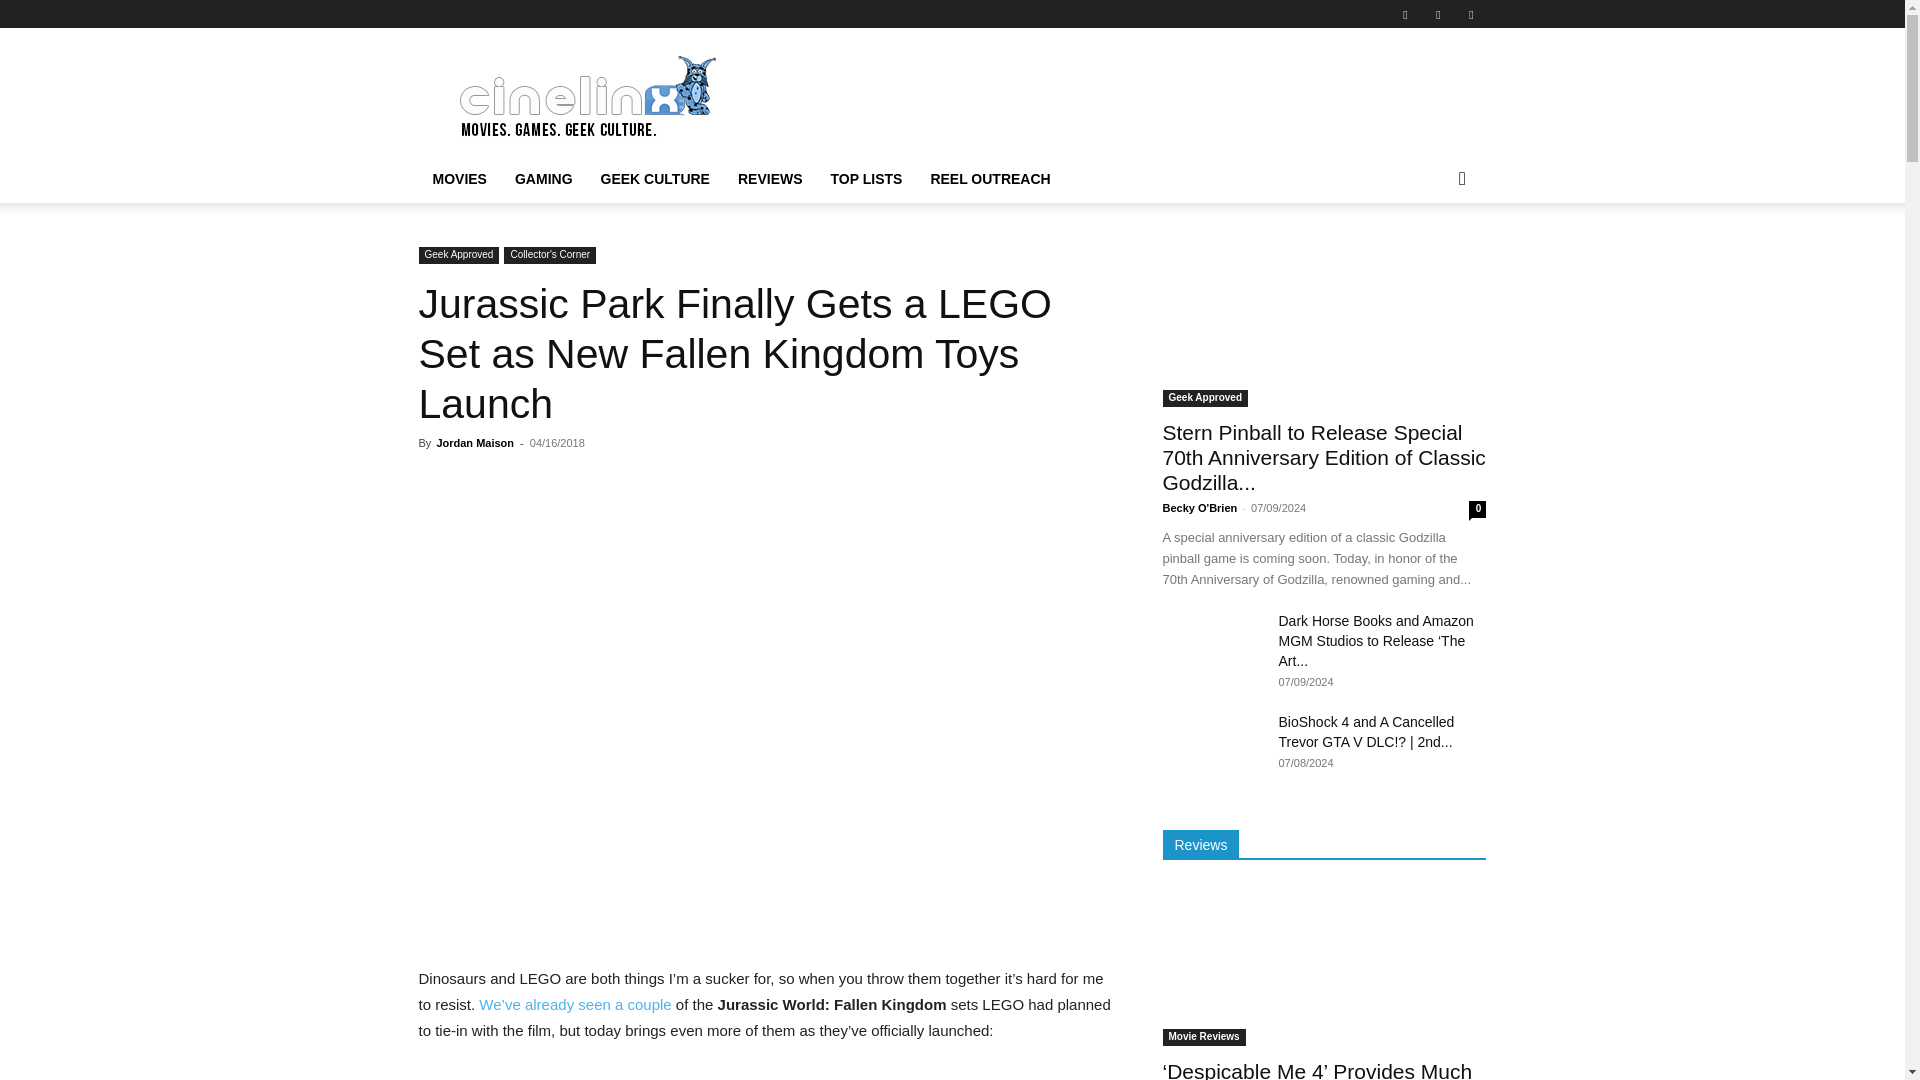 The image size is (1920, 1080). I want to click on MOVIES, so click(458, 179).